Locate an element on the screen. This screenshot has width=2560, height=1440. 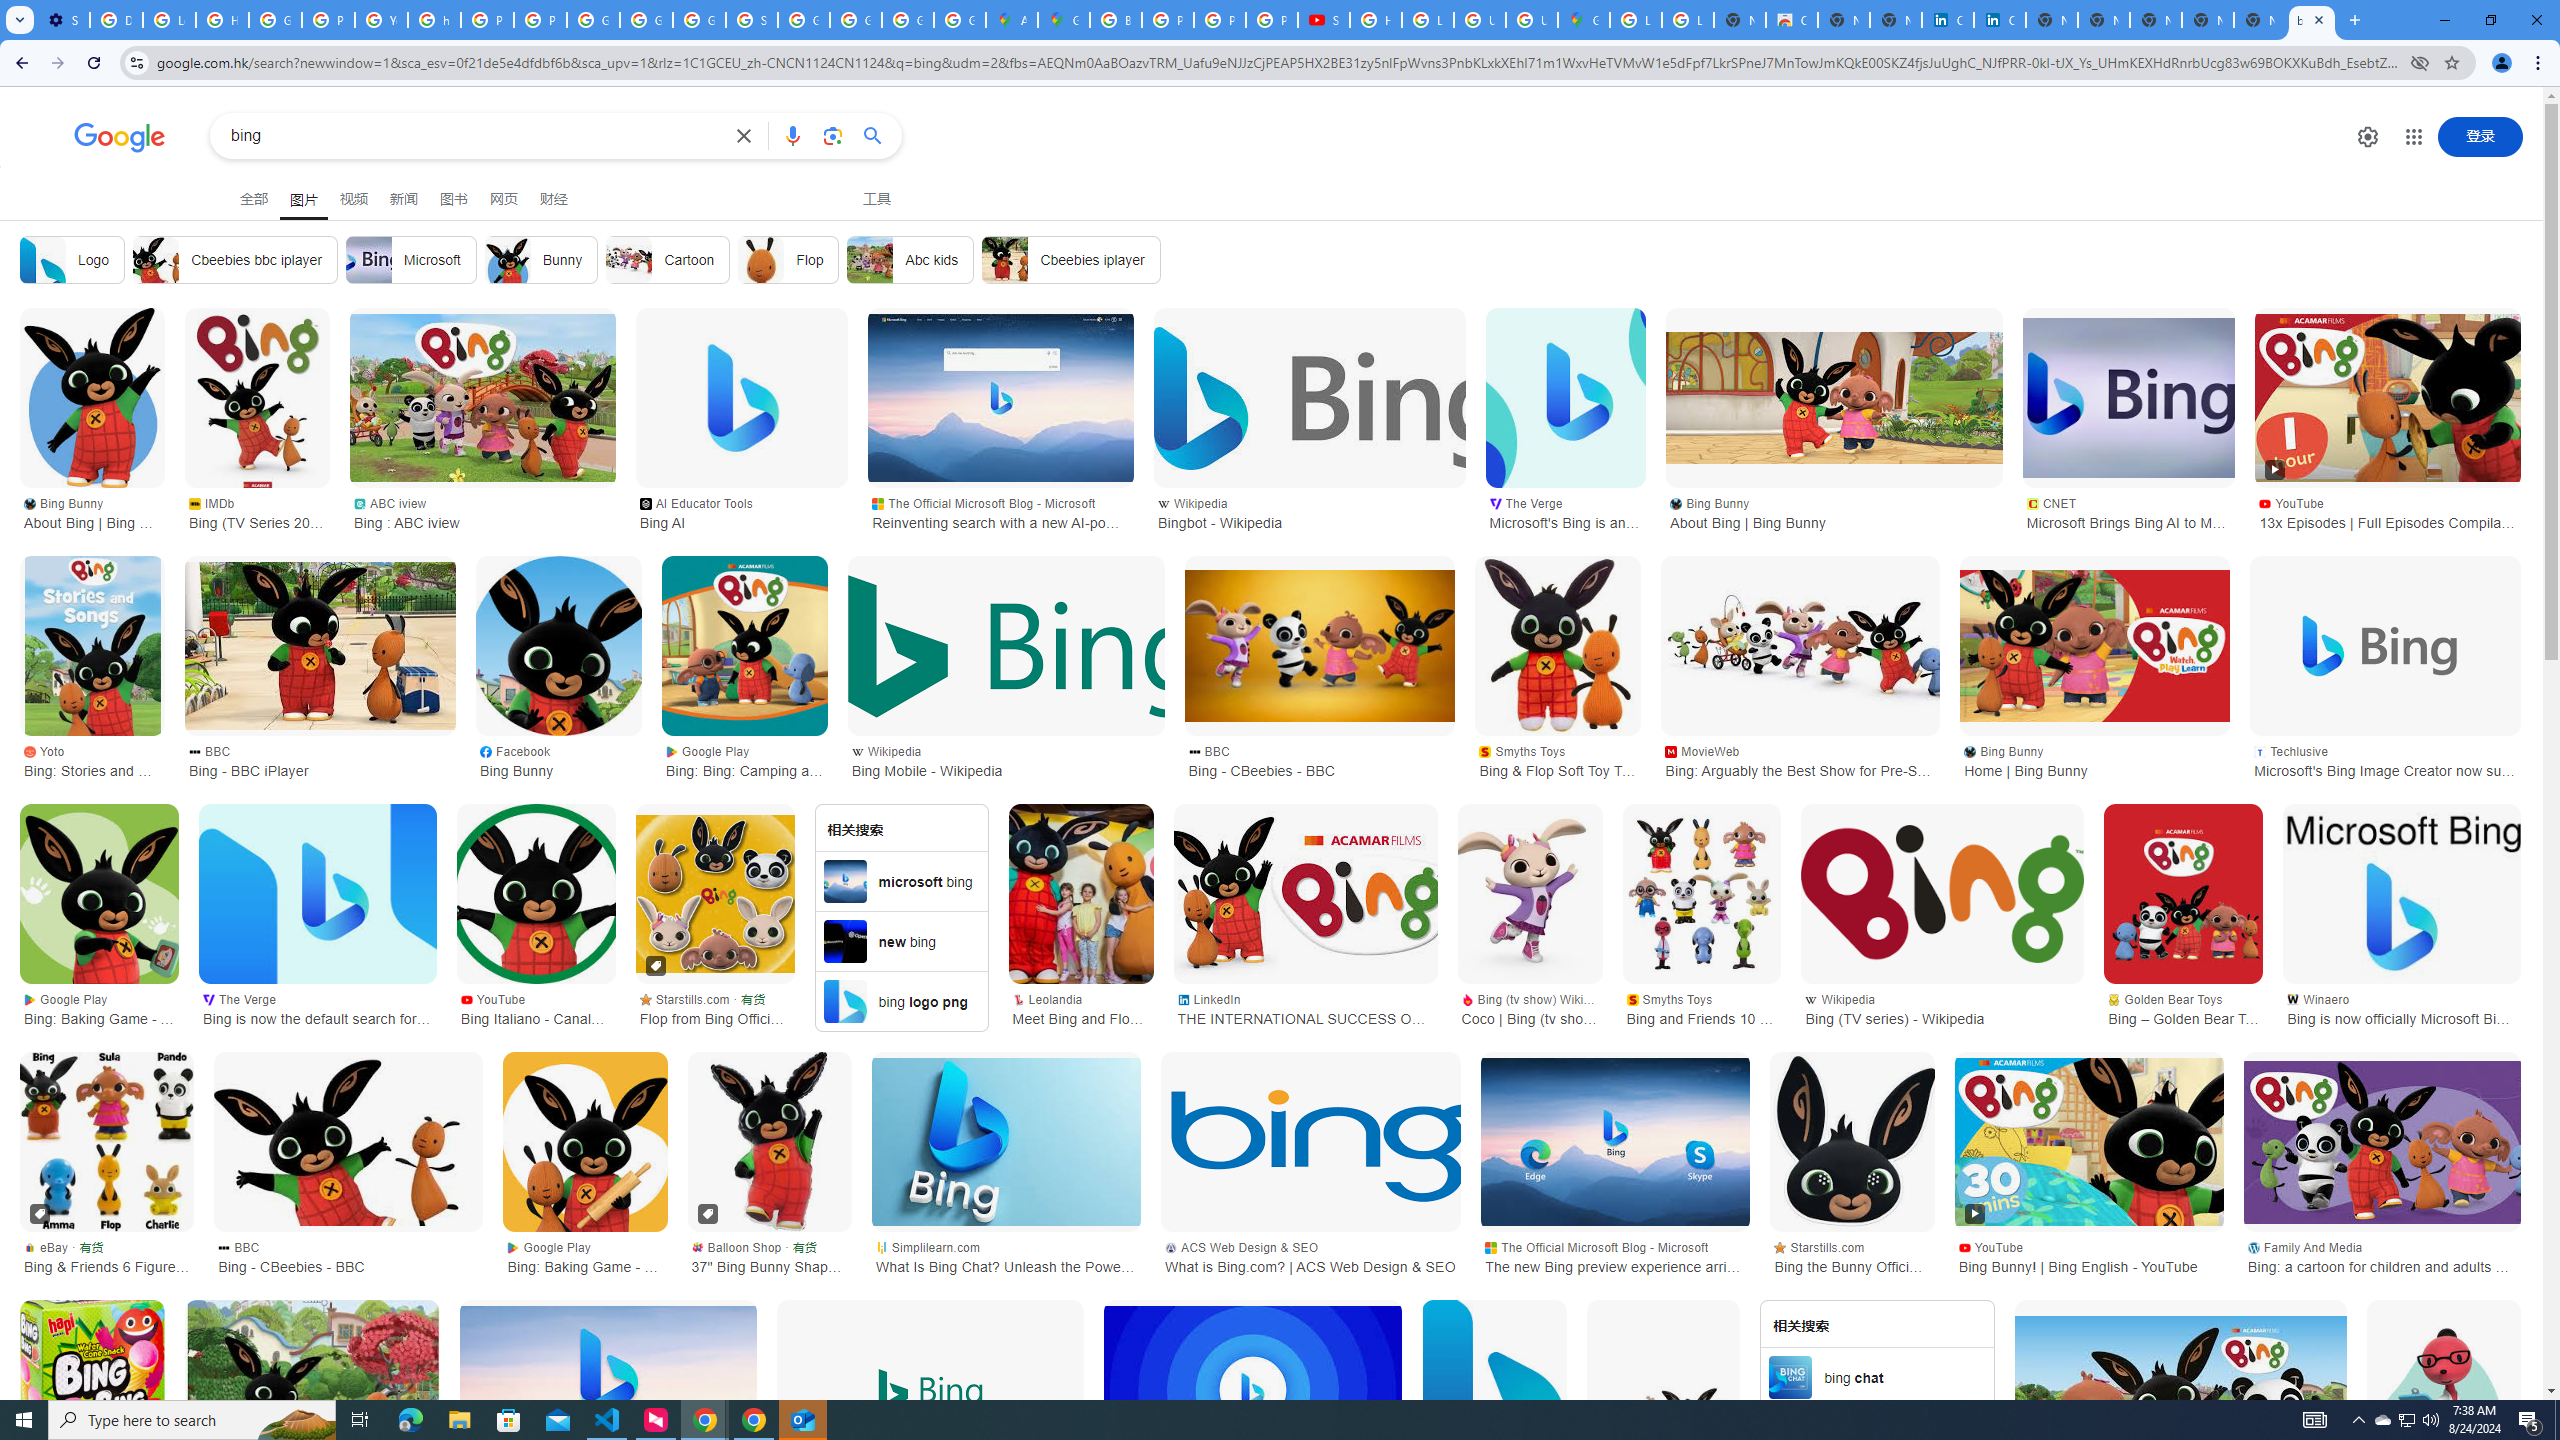
Bing Bunny is located at coordinates (2180, 1390).